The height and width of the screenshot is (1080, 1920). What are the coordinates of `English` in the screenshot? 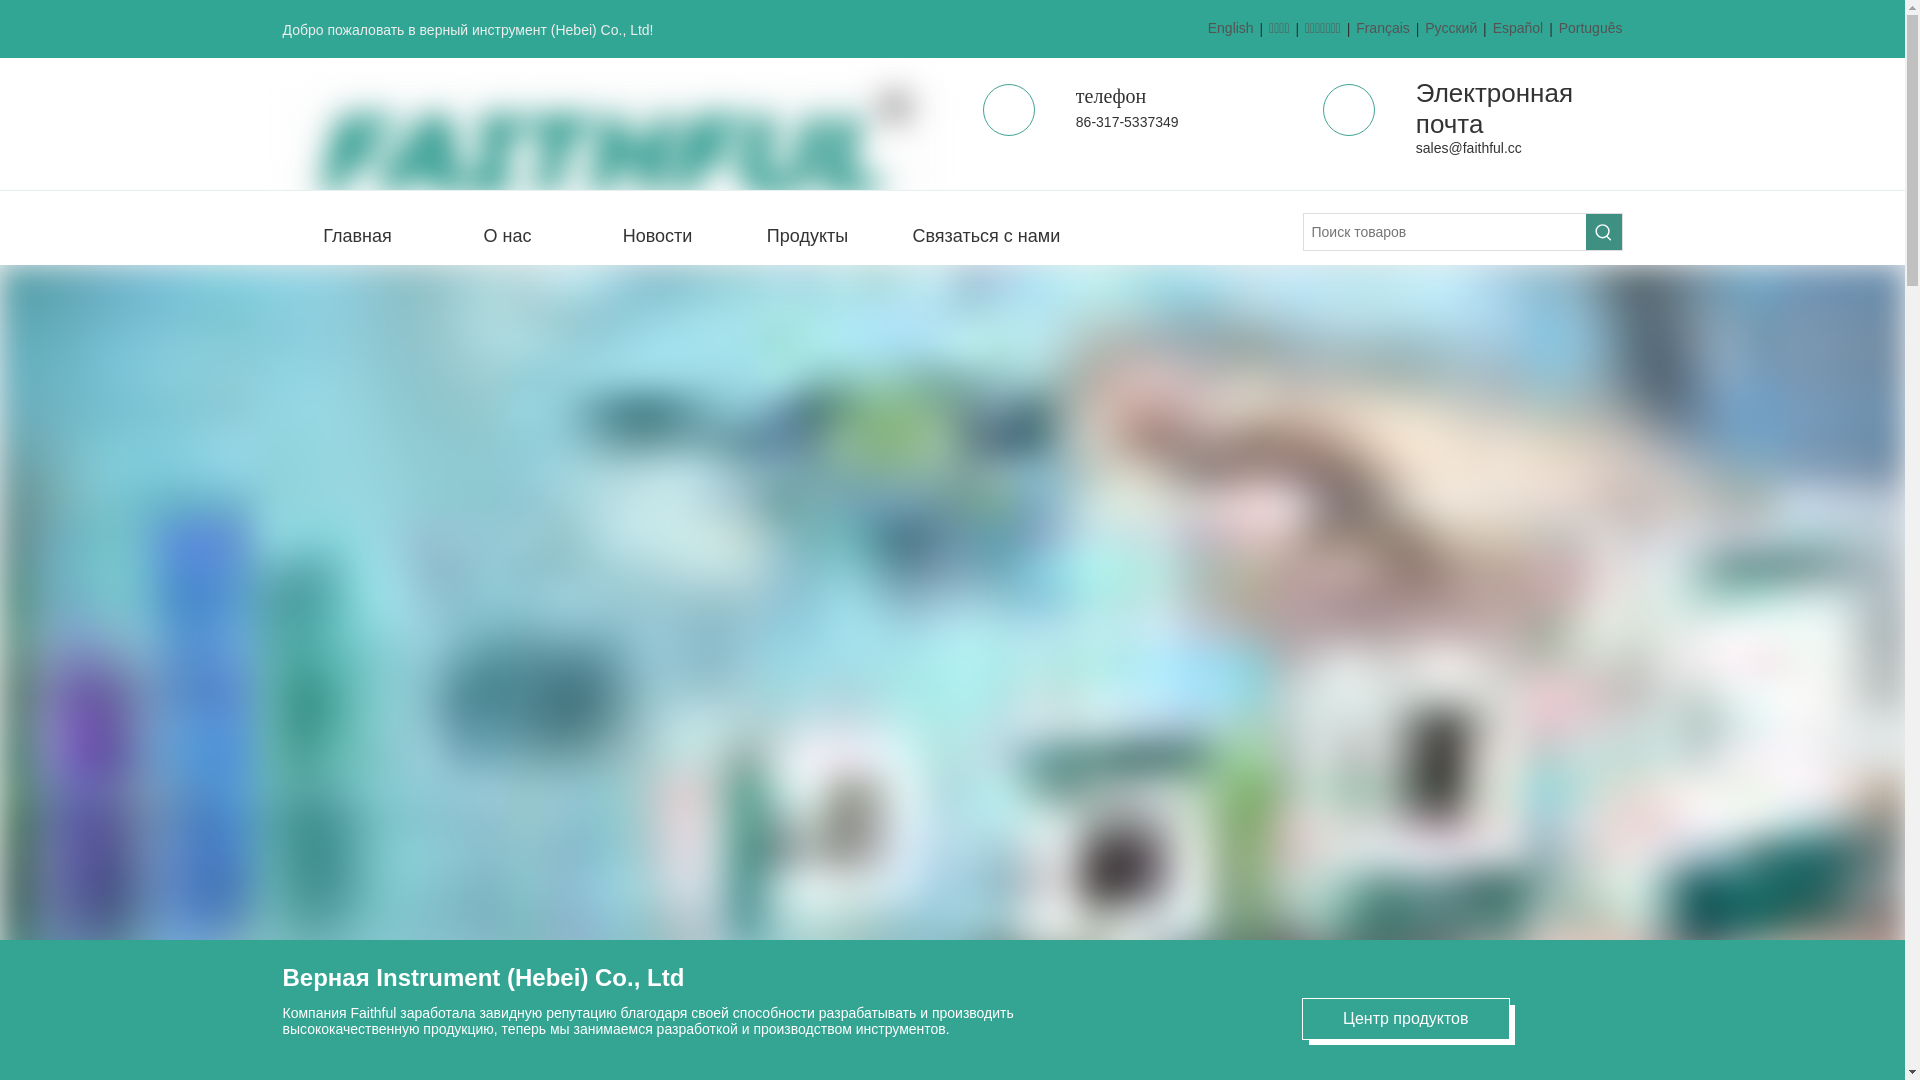 It's located at (1231, 29).